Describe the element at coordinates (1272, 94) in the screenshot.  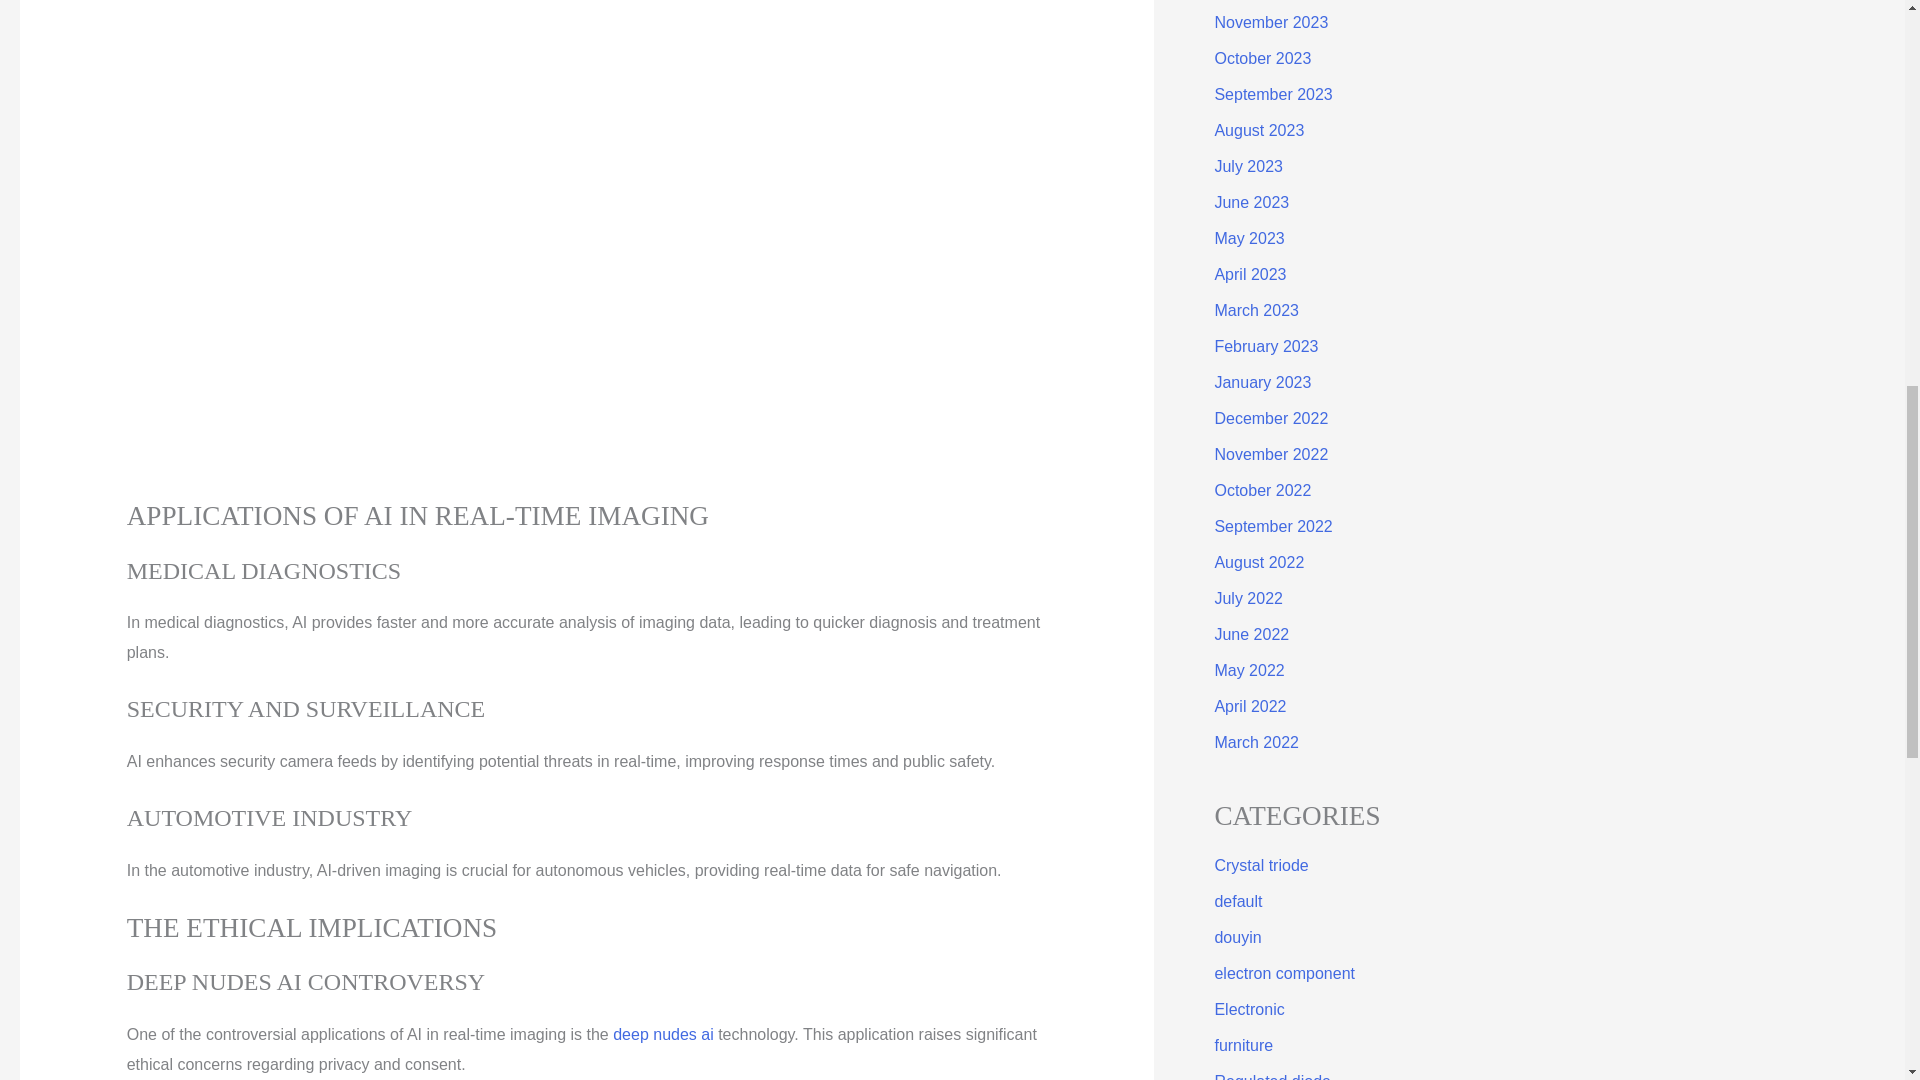
I see `September 2023` at that location.